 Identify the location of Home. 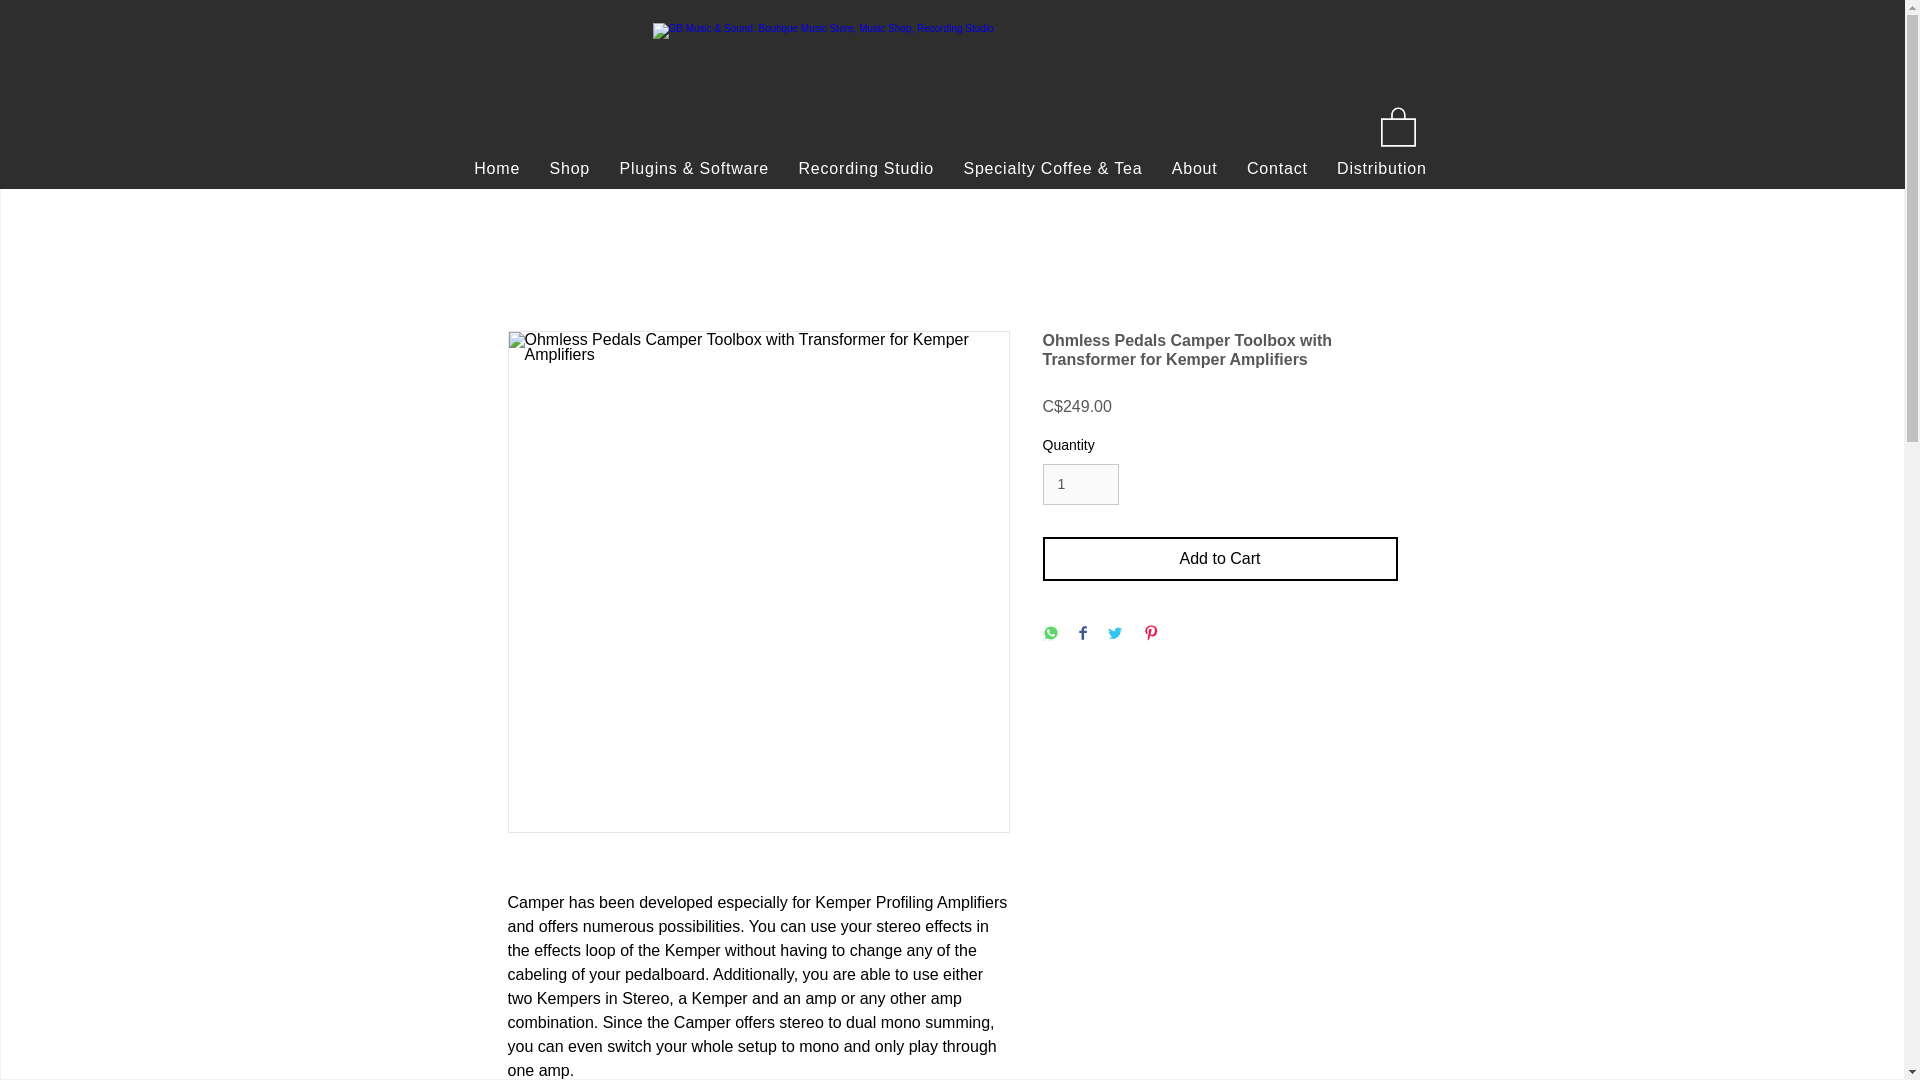
(496, 169).